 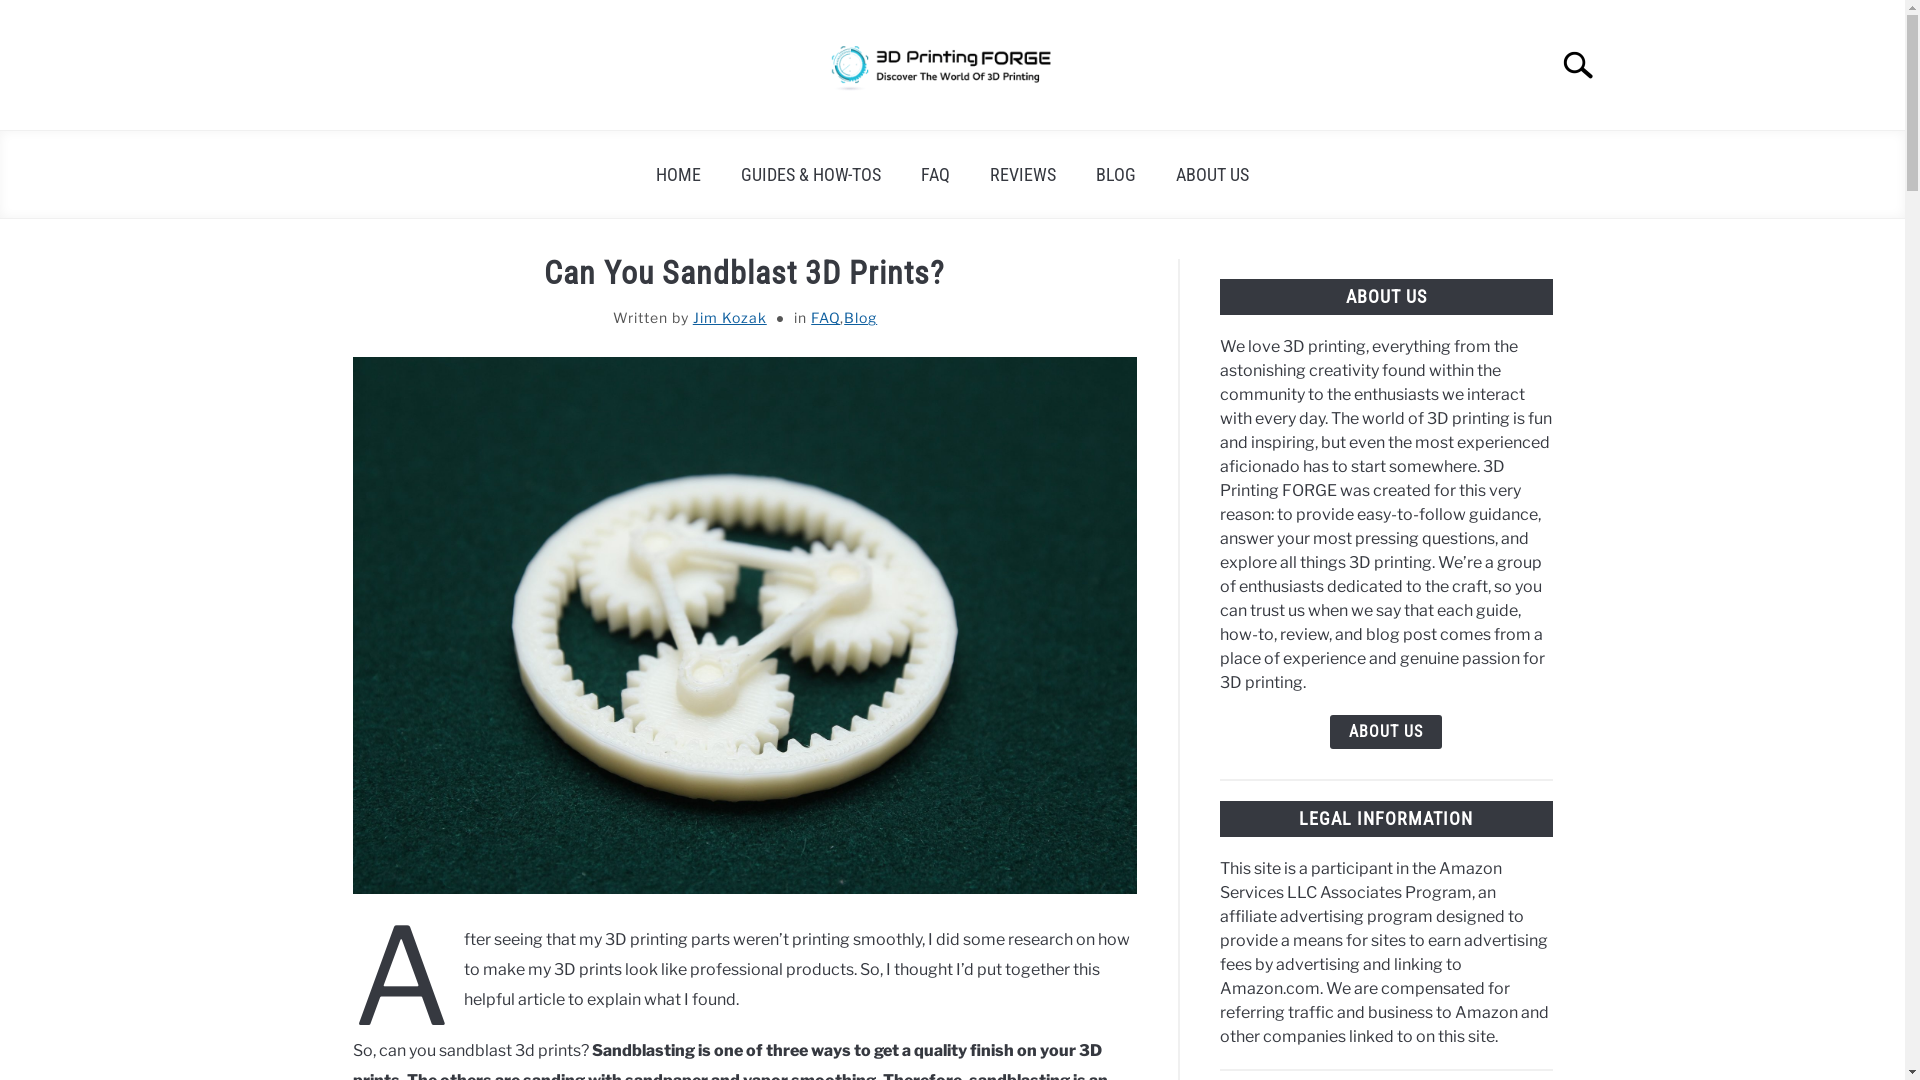 I want to click on FAQ, so click(x=936, y=174).